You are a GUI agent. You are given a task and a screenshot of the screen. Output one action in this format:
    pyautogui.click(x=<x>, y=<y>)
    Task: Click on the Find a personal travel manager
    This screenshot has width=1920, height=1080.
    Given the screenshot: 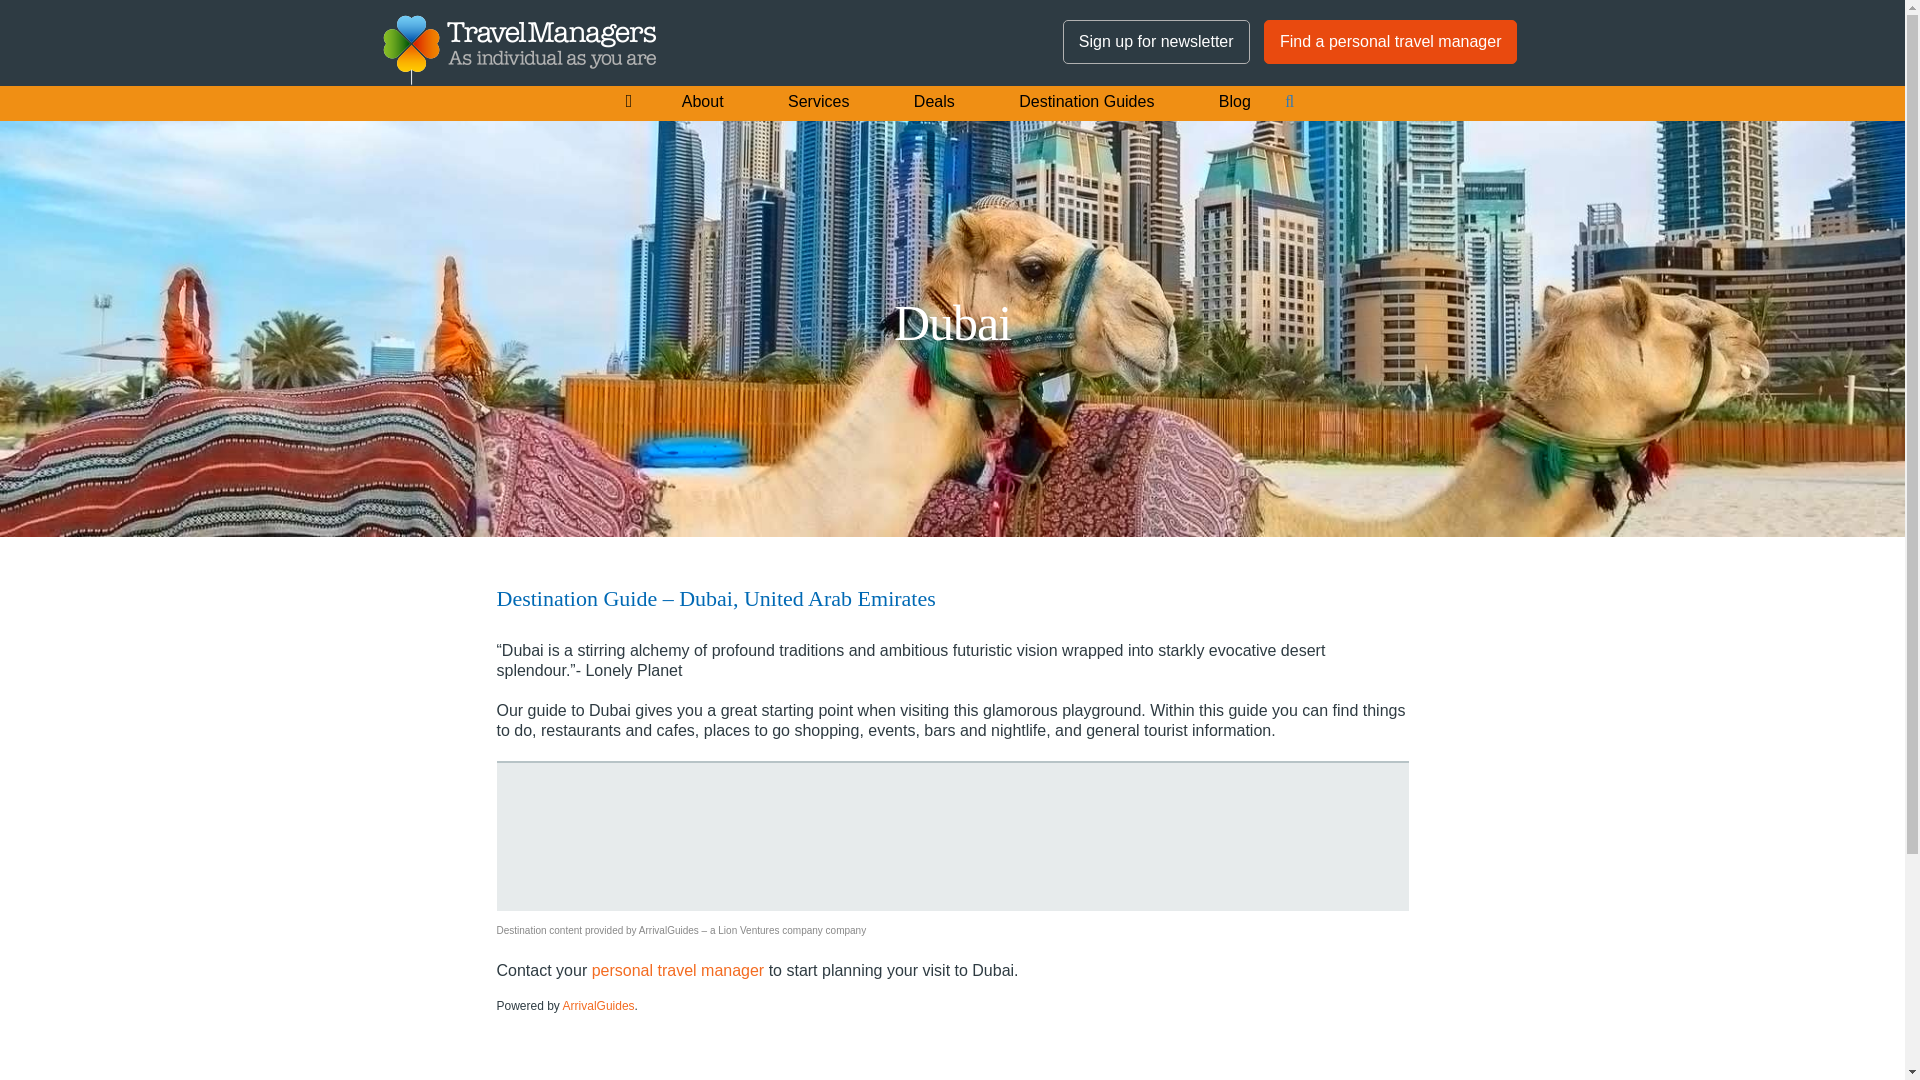 What is the action you would take?
    pyautogui.click(x=1390, y=41)
    